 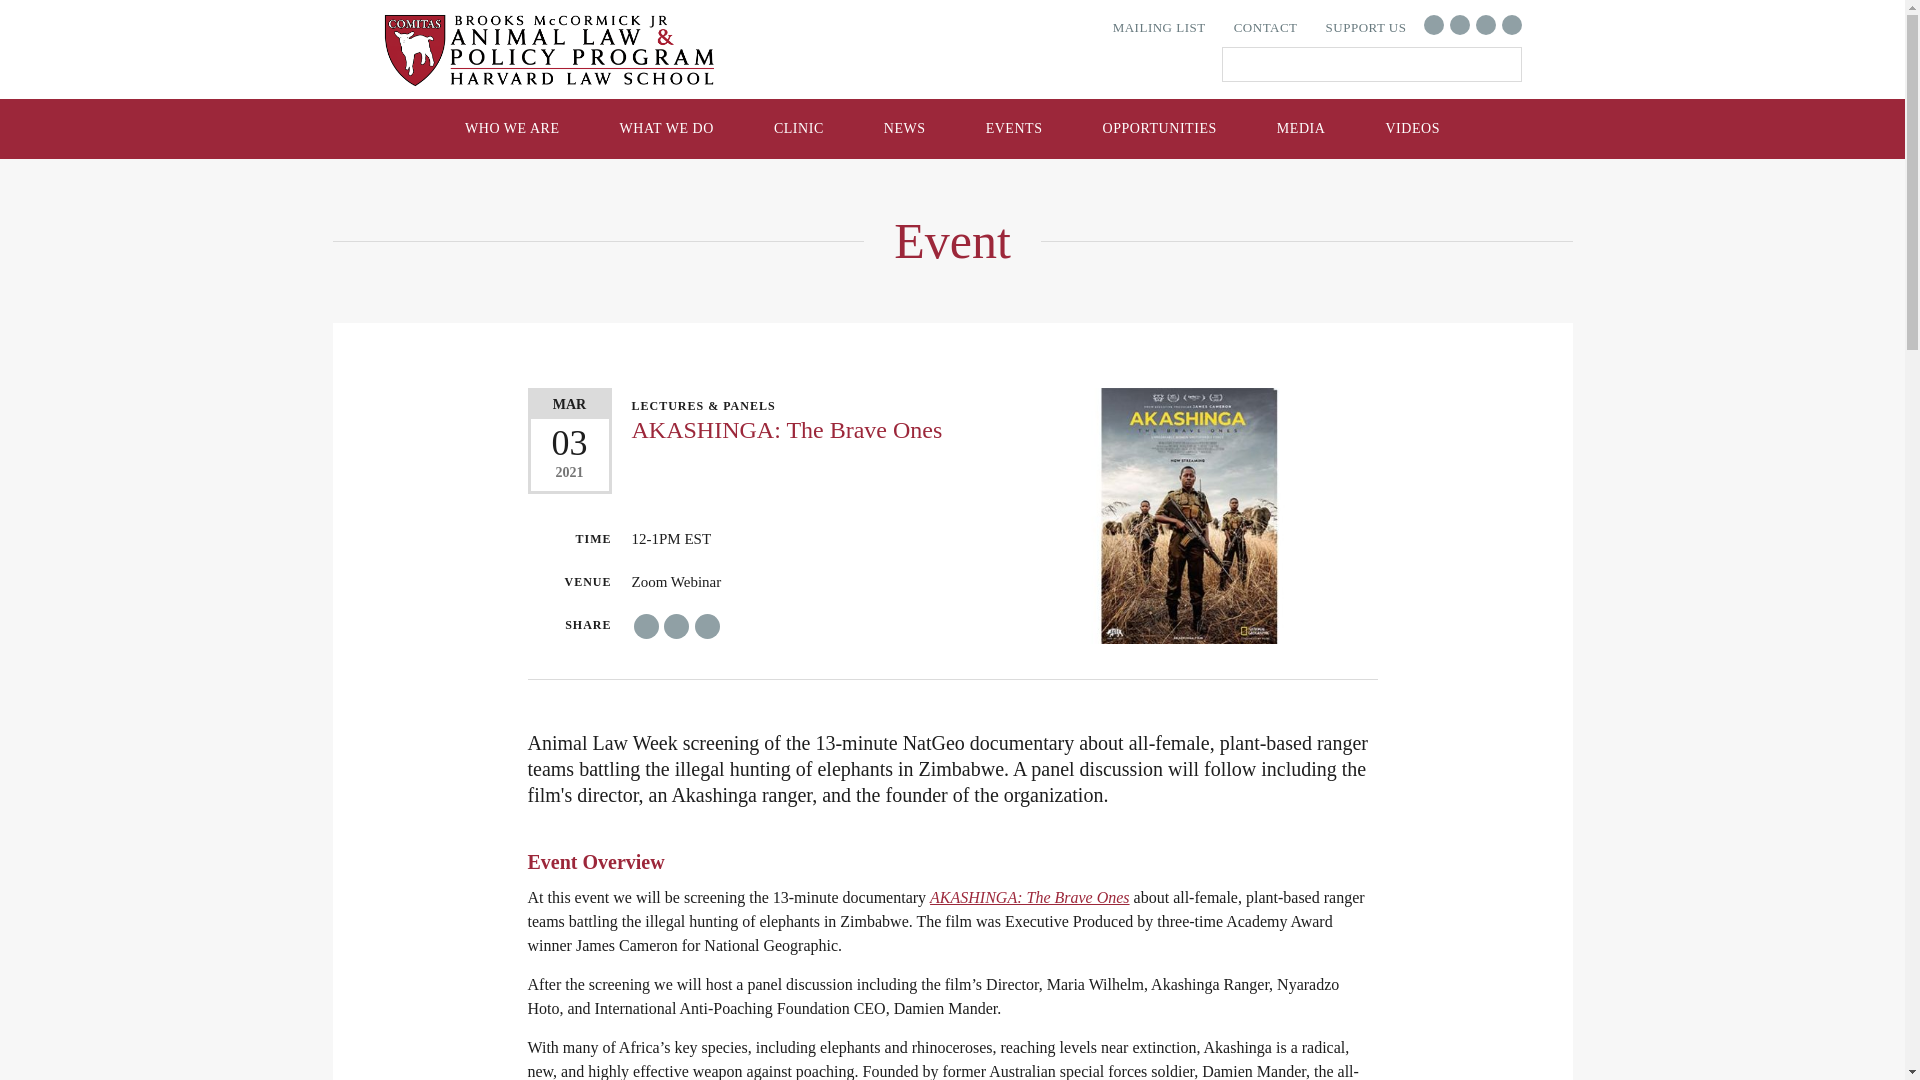 I want to click on OPPORTUNITIES, so click(x=1160, y=128).